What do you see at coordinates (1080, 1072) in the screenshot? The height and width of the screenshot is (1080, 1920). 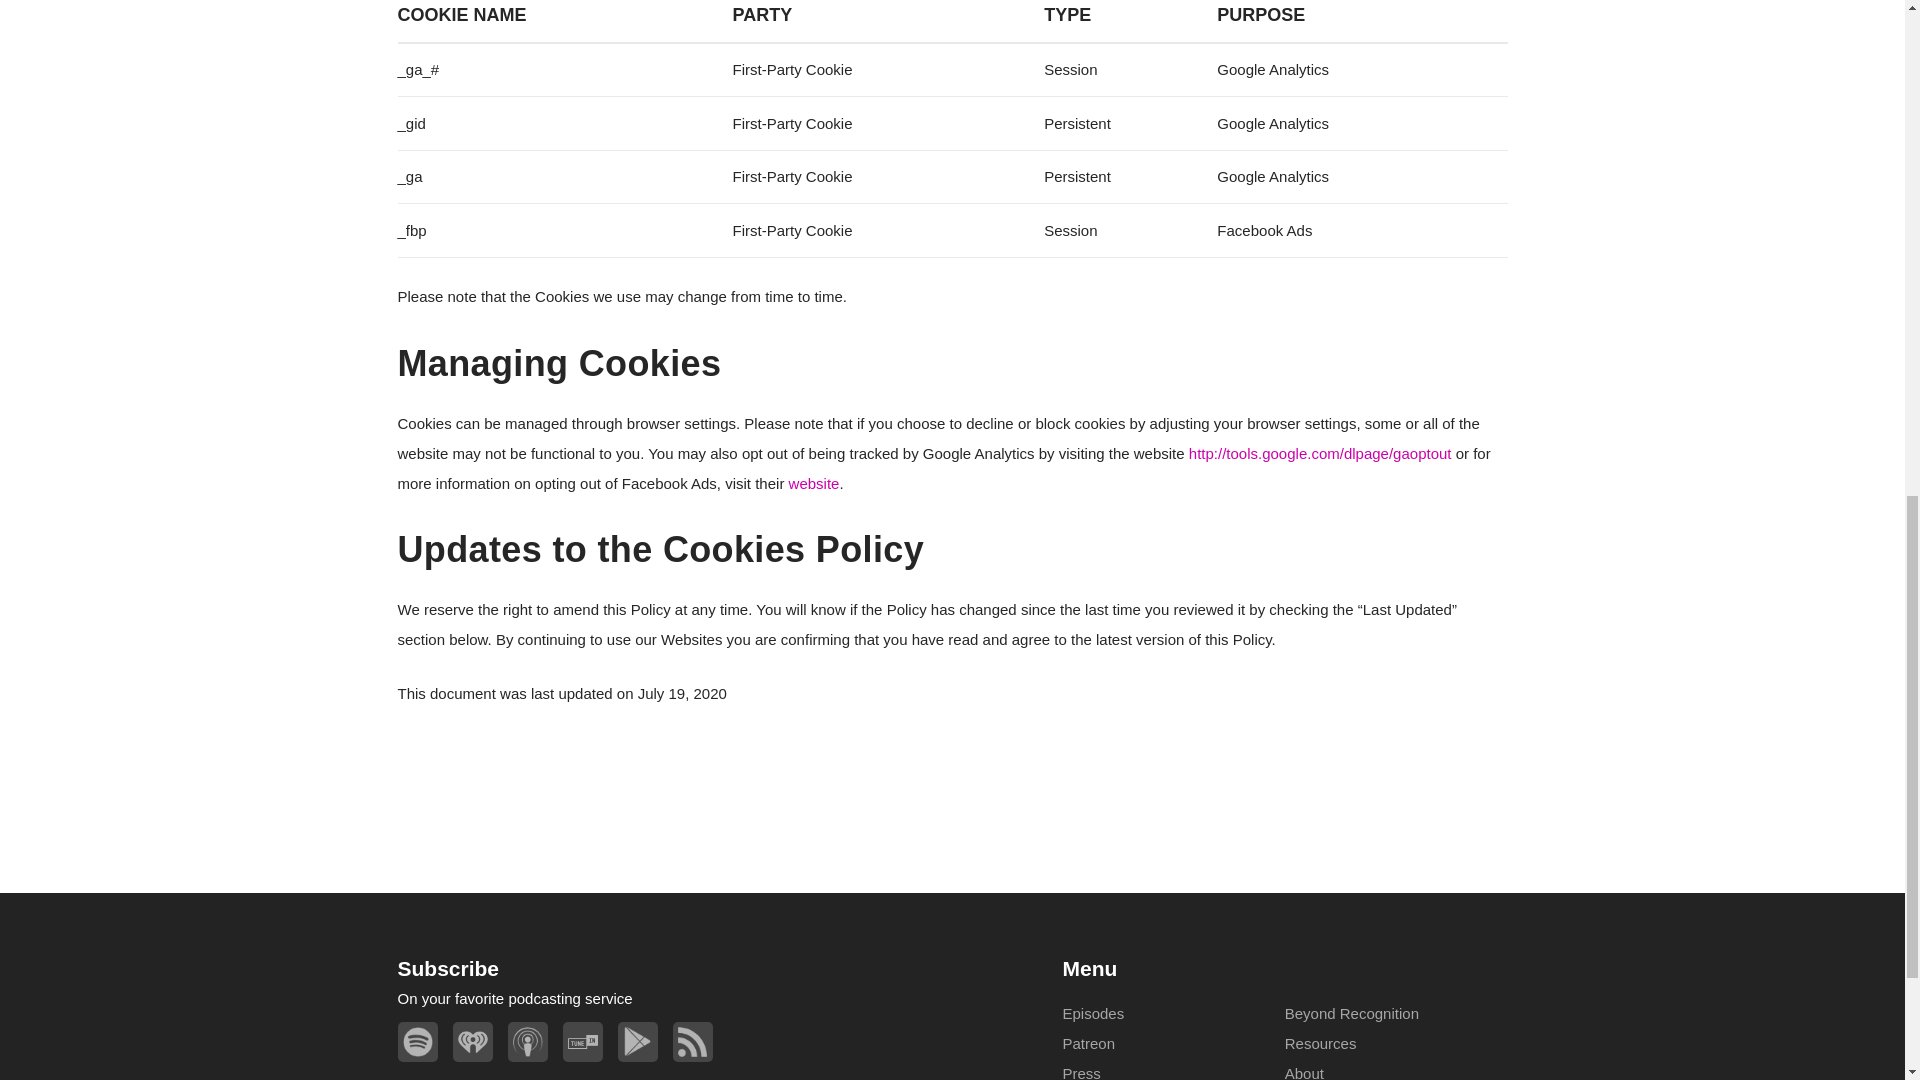 I see `Press` at bounding box center [1080, 1072].